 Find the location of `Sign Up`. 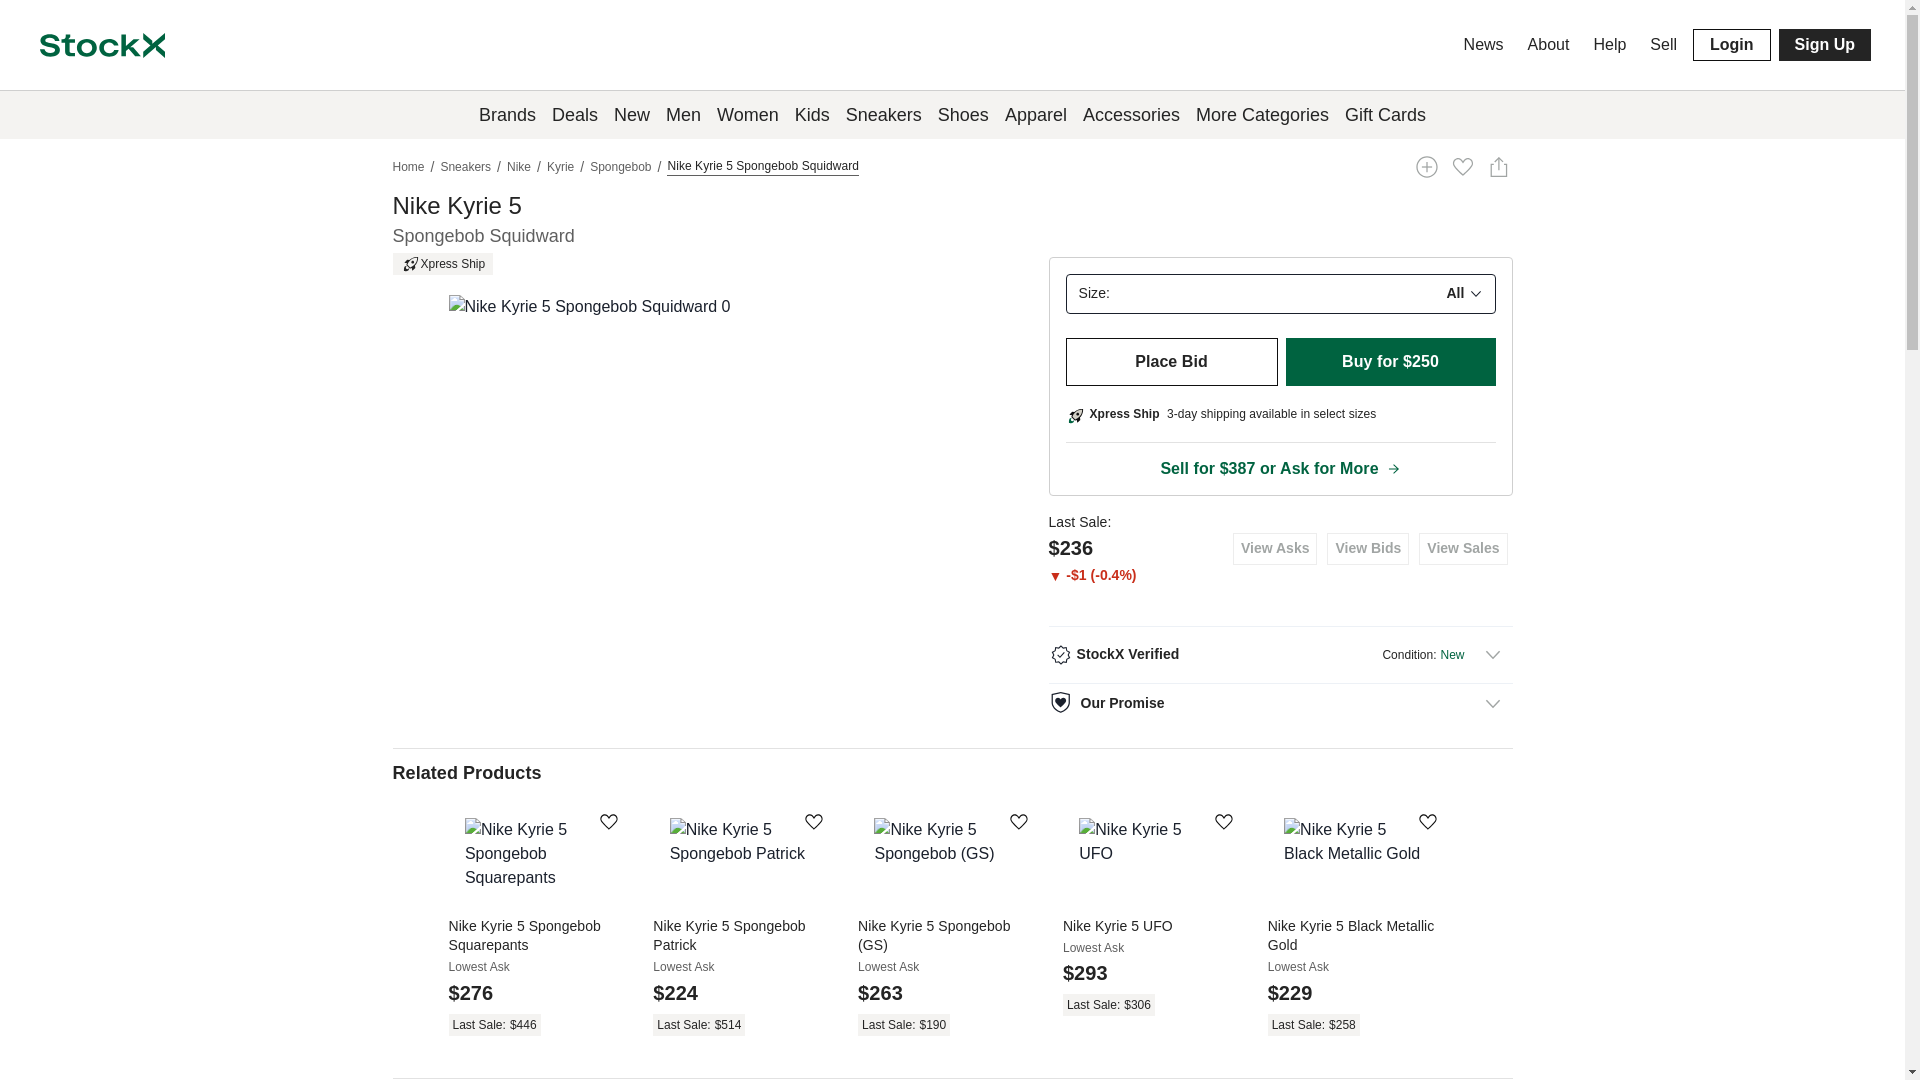

Sign Up is located at coordinates (1824, 44).